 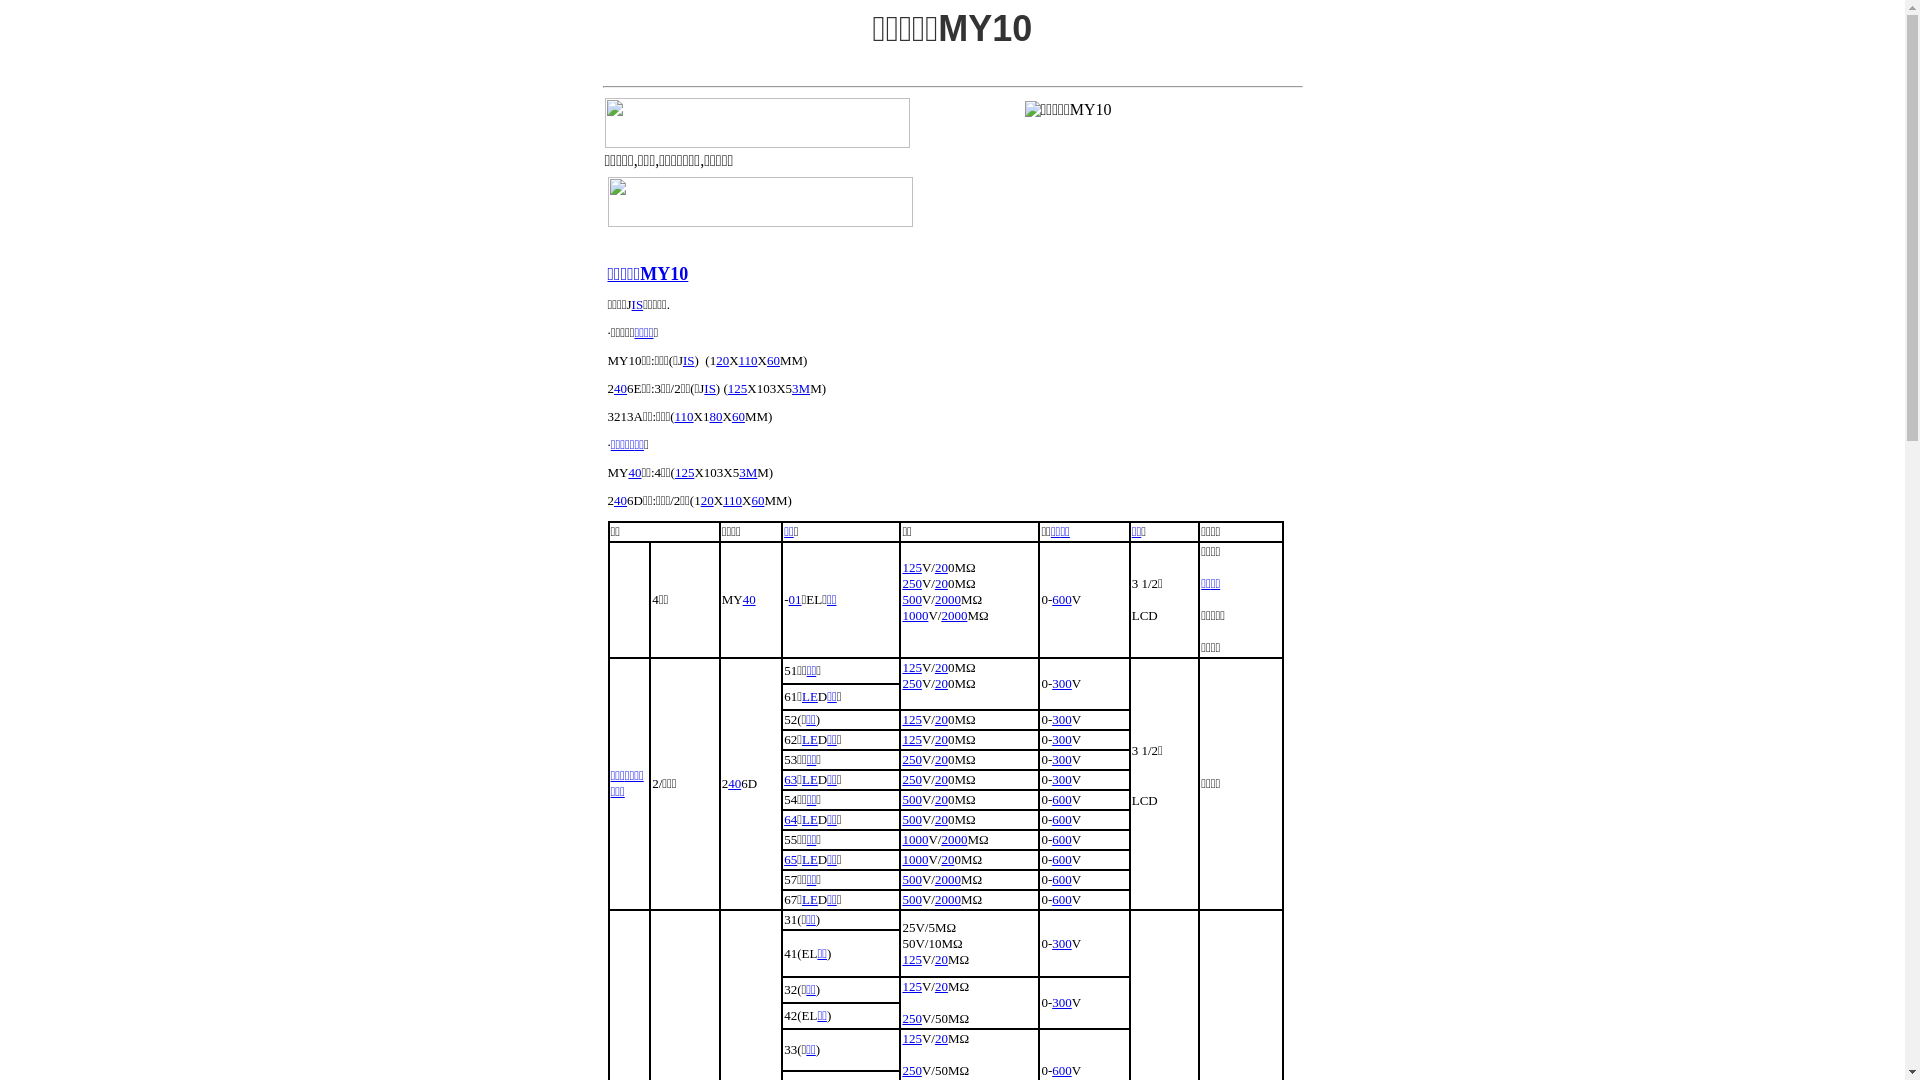 What do you see at coordinates (810, 900) in the screenshot?
I see `LE` at bounding box center [810, 900].